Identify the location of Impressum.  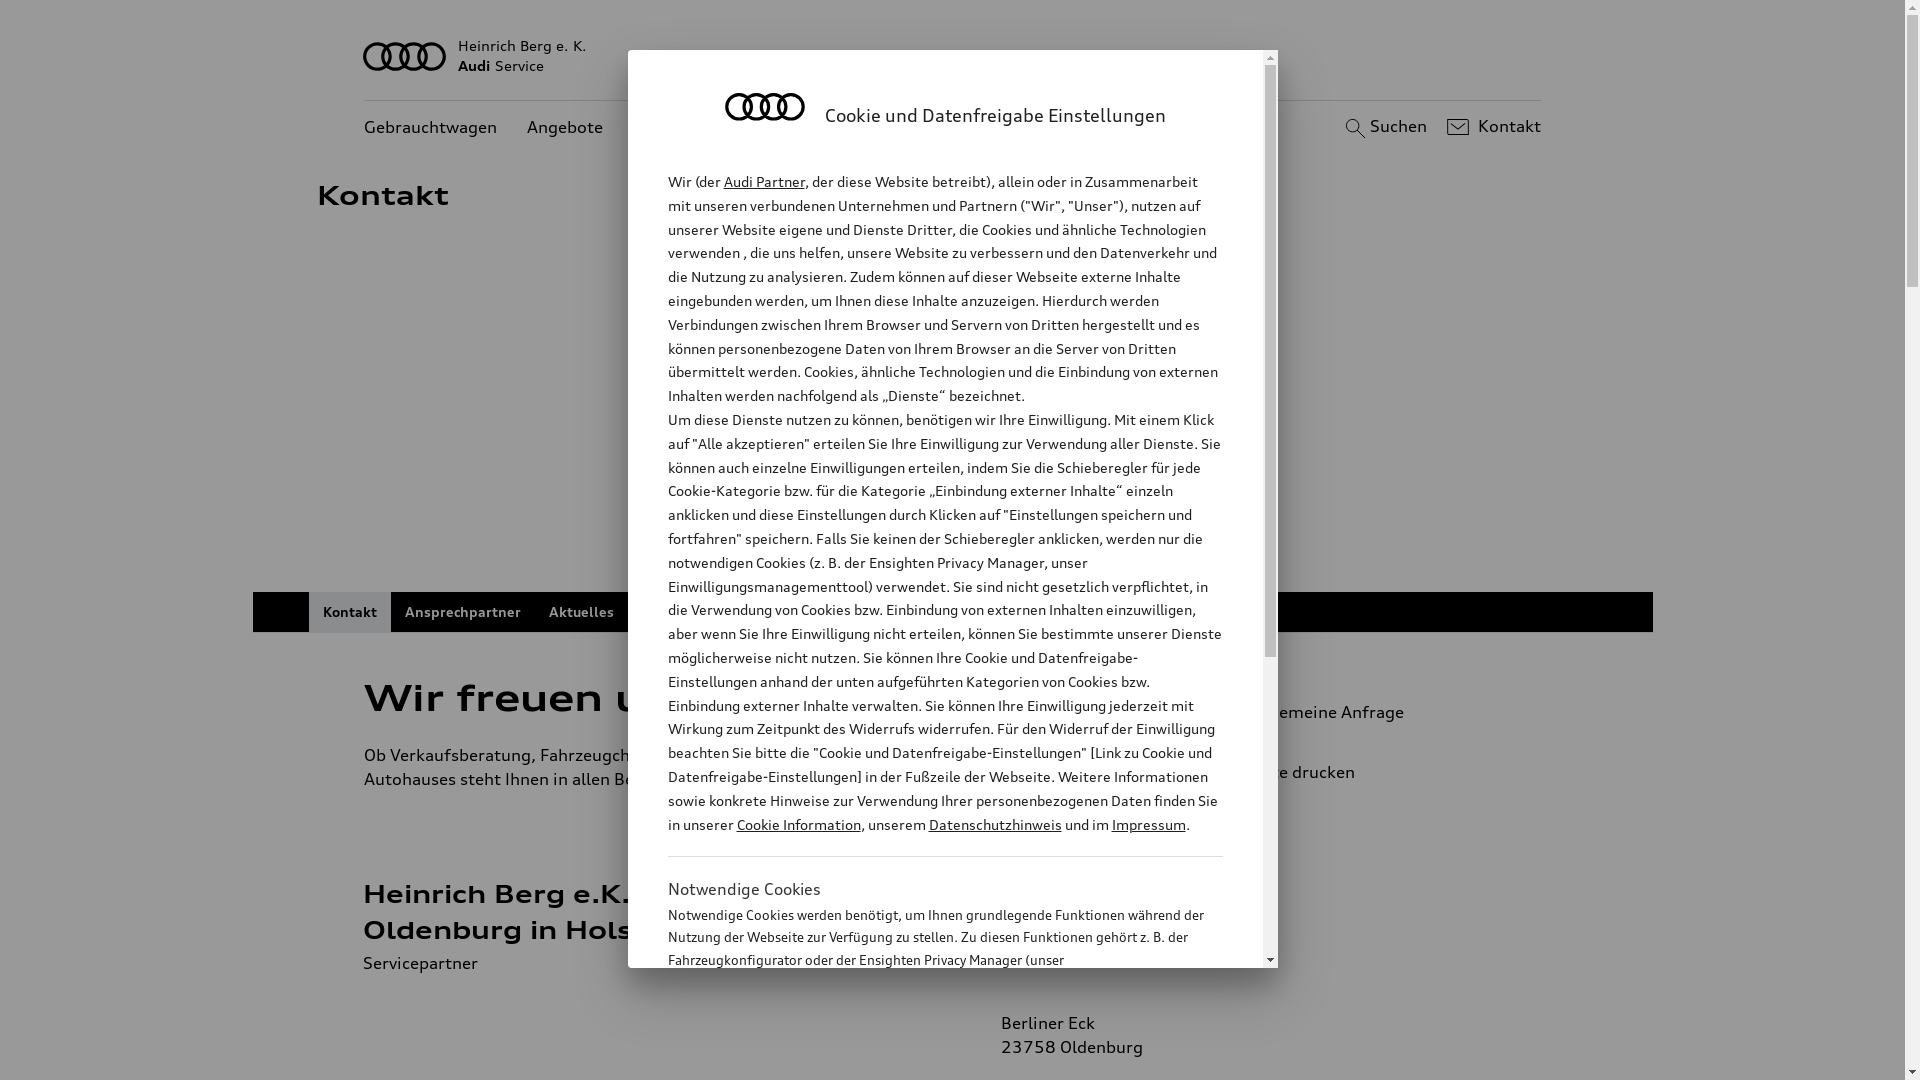
(1149, 824).